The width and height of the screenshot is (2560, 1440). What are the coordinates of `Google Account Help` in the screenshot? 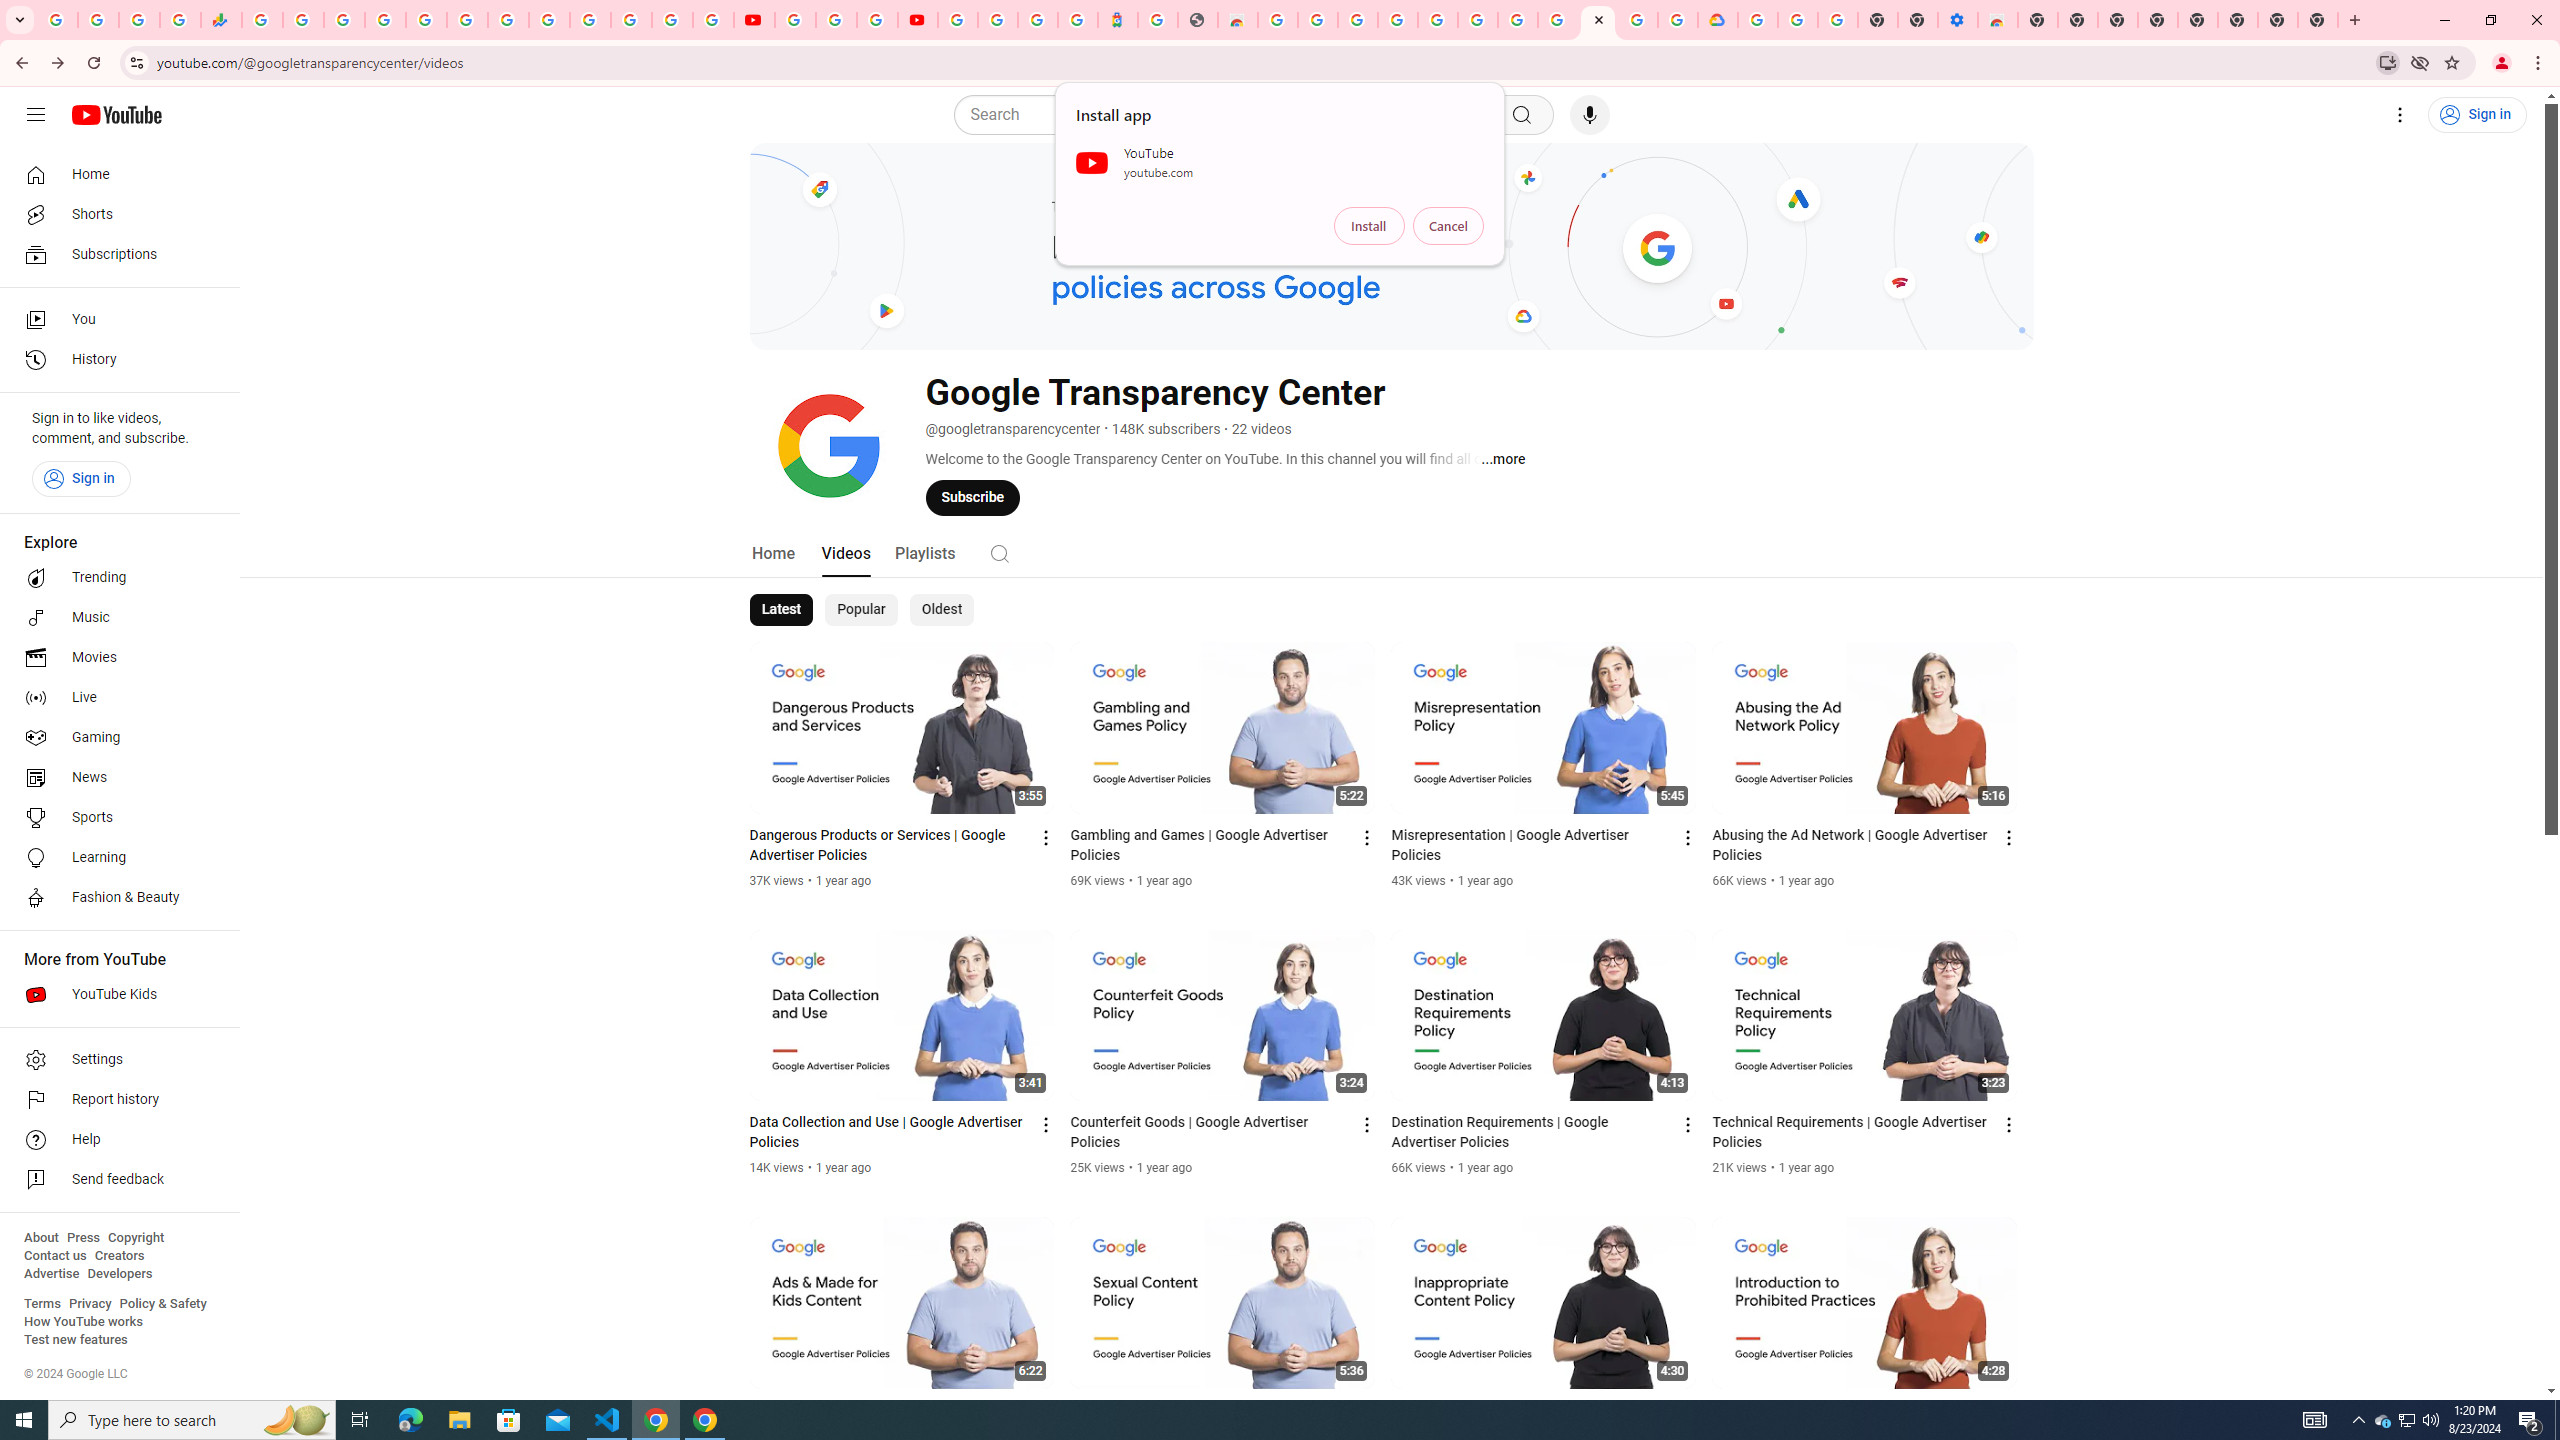 It's located at (1798, 20).